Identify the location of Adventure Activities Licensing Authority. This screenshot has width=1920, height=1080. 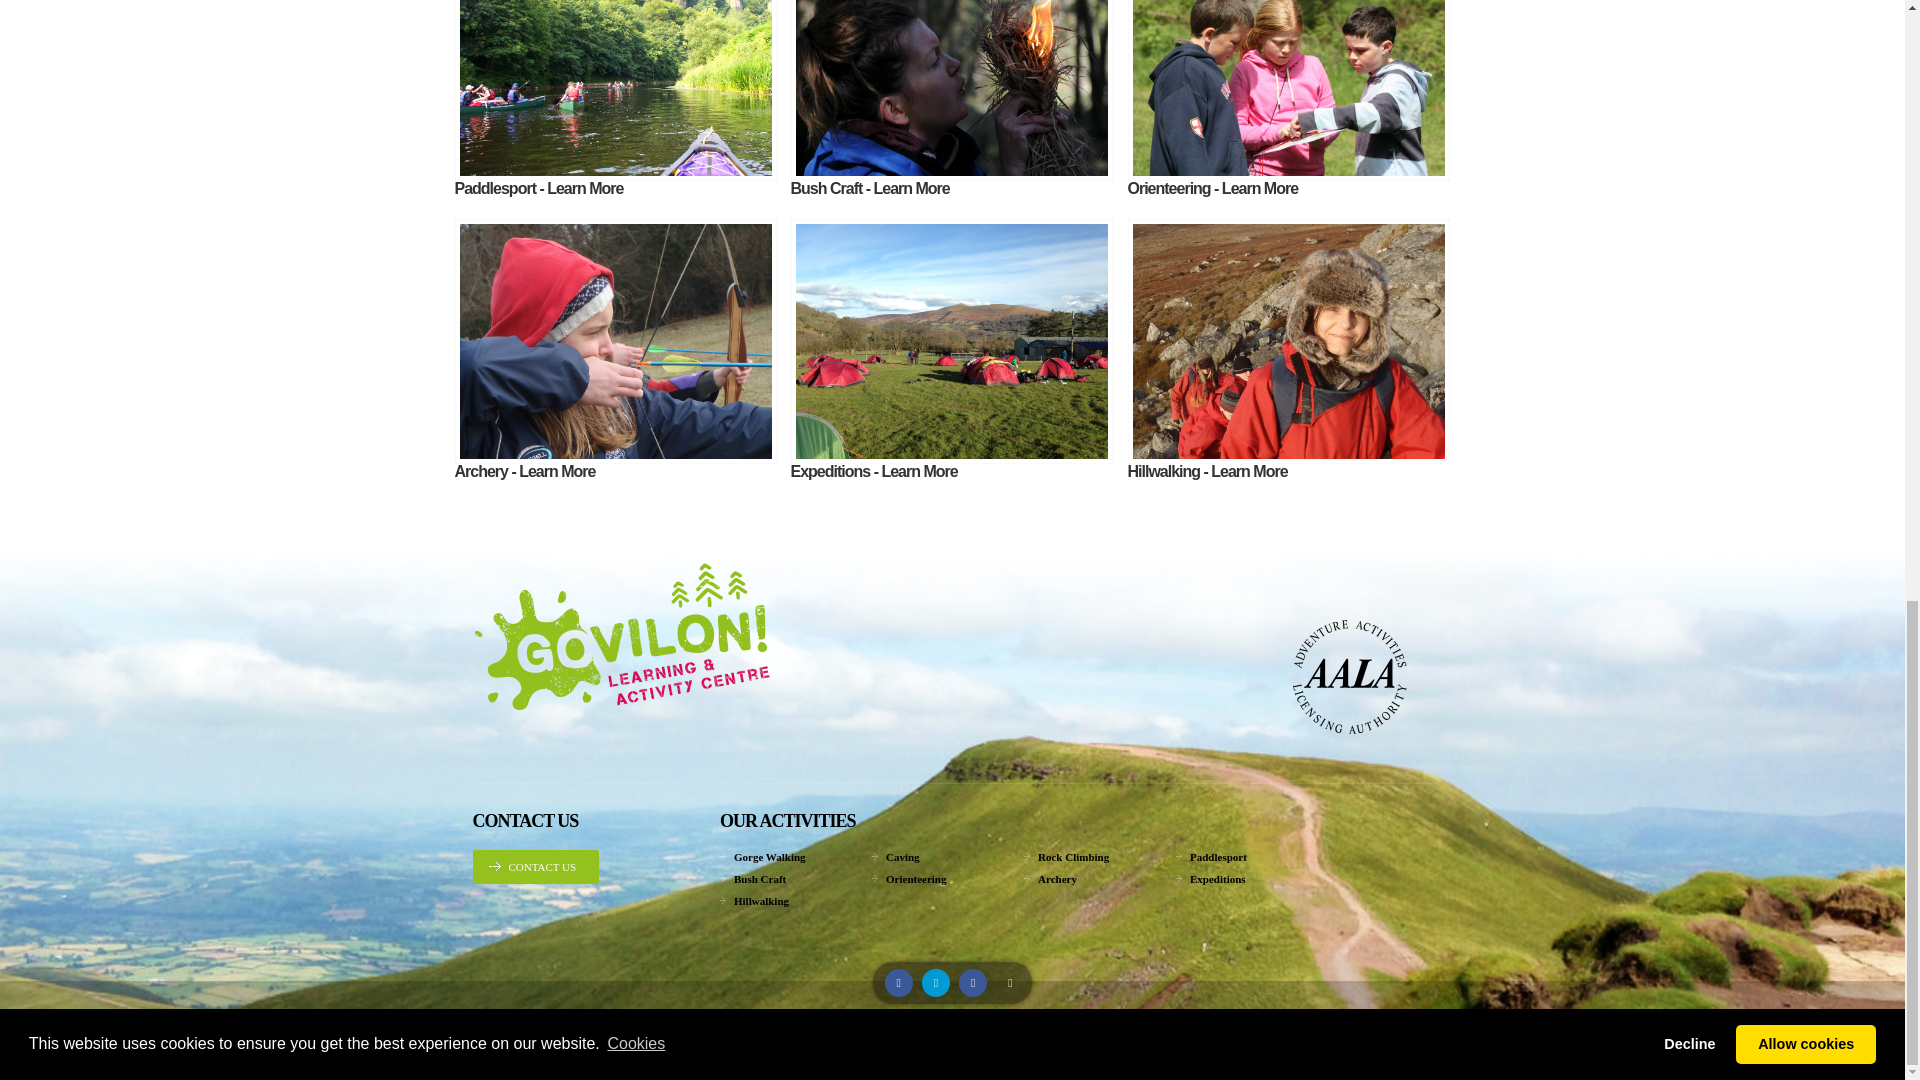
(1282, 677).